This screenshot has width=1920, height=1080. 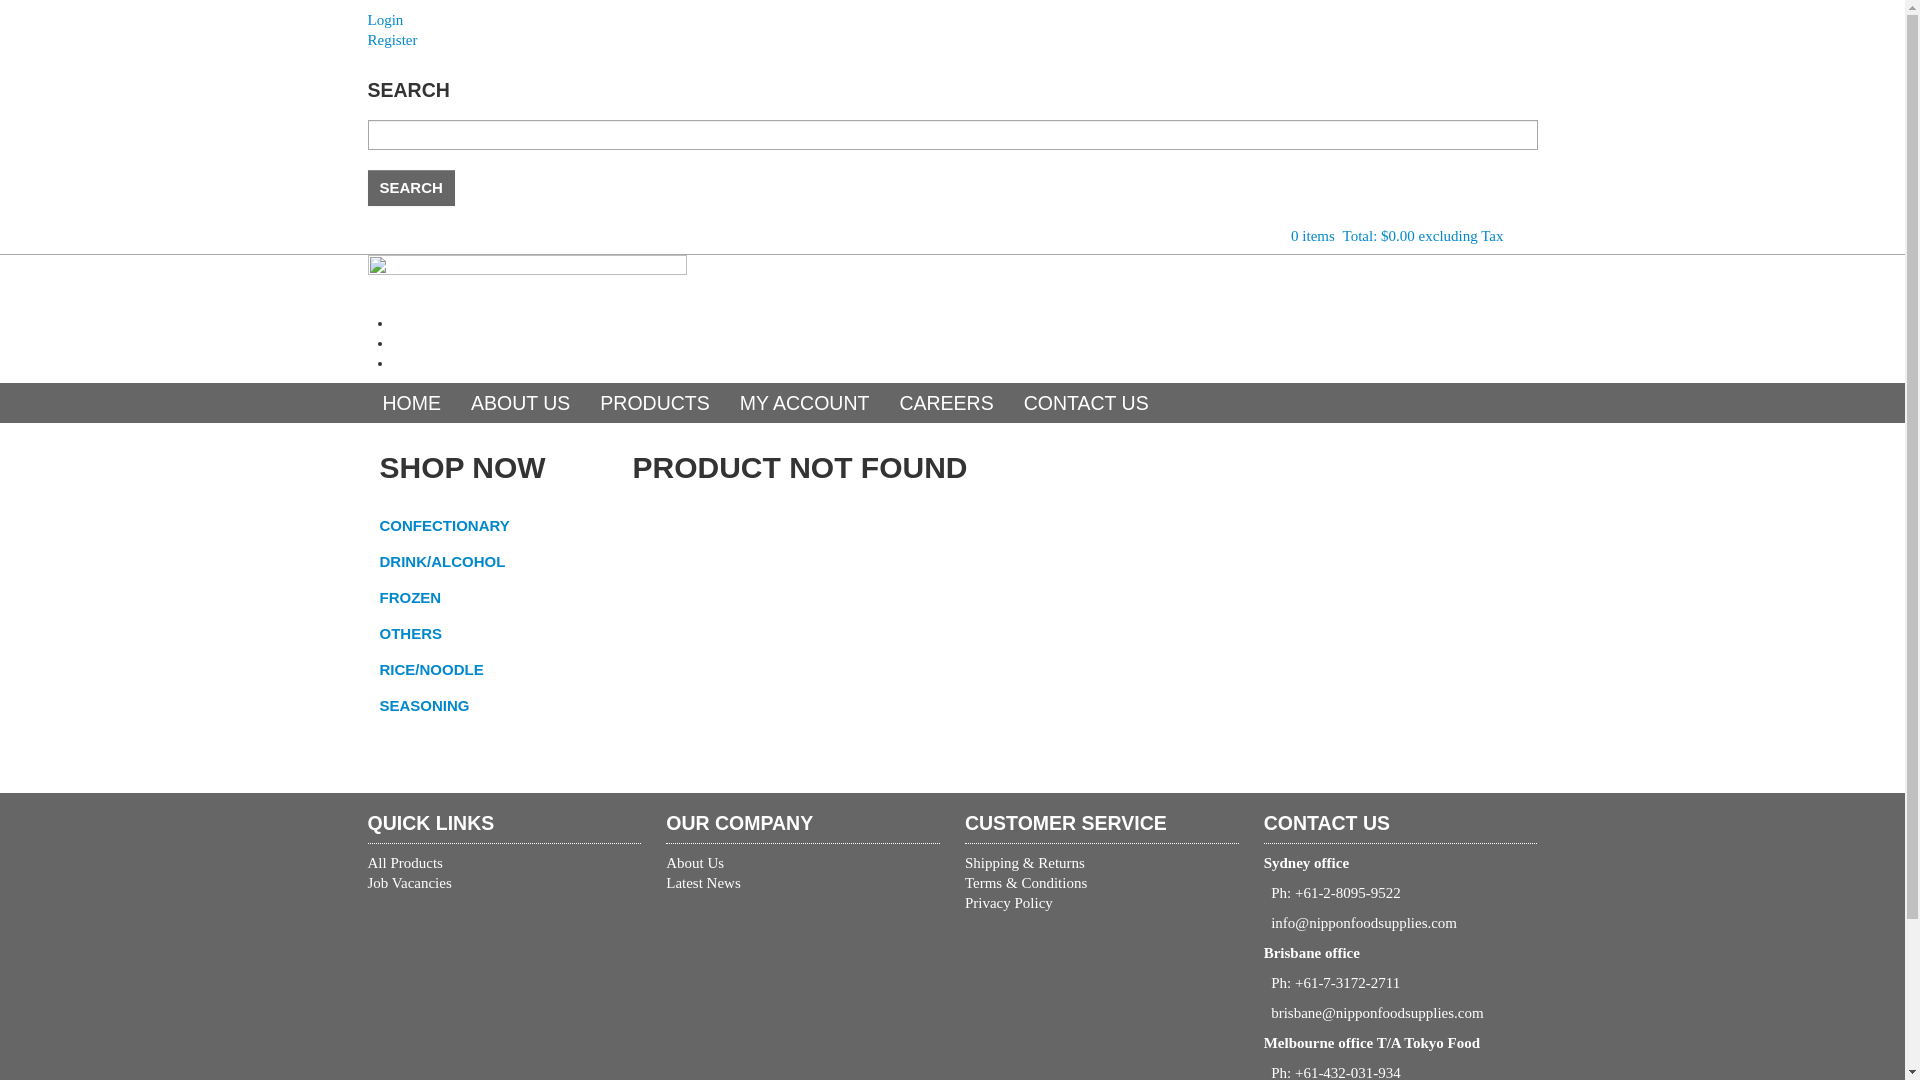 I want to click on DRINK/ALCOHOL, so click(x=493, y=562).